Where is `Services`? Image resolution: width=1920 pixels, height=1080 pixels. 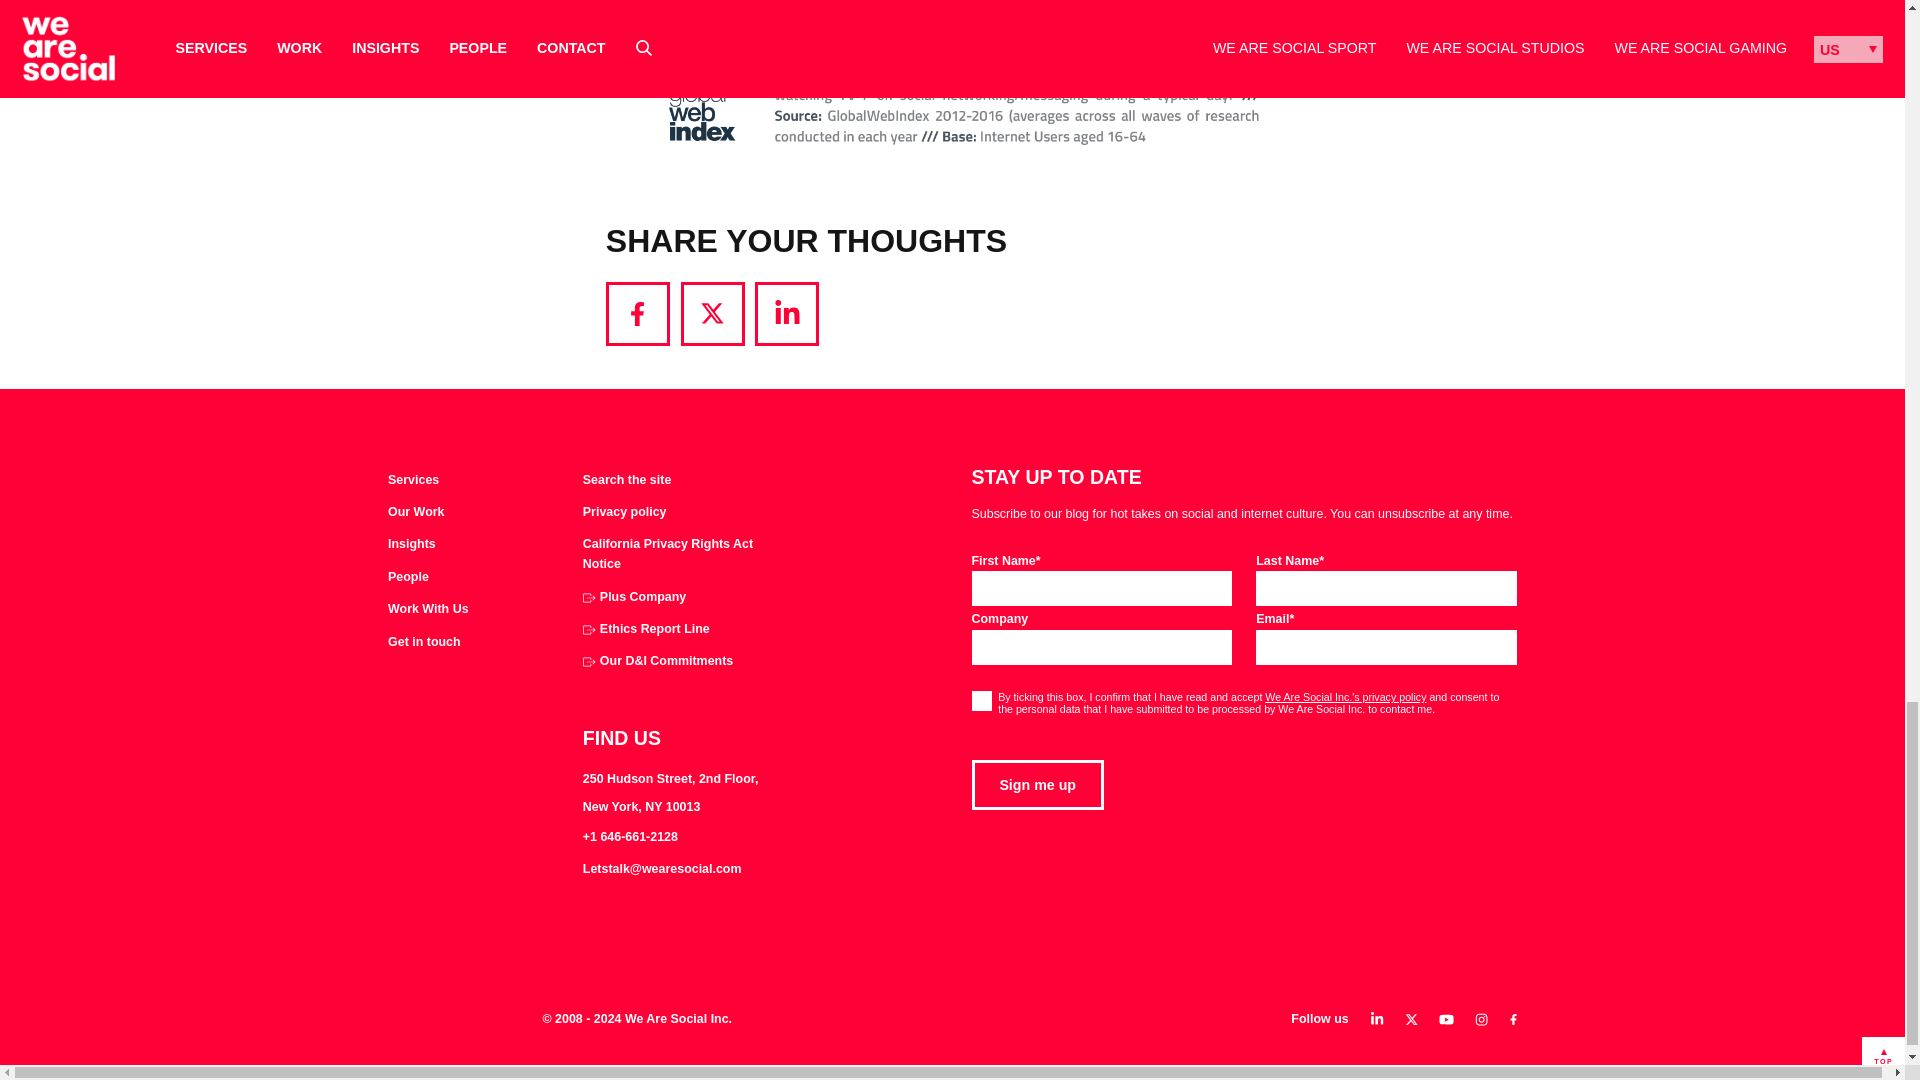
Services is located at coordinates (413, 480).